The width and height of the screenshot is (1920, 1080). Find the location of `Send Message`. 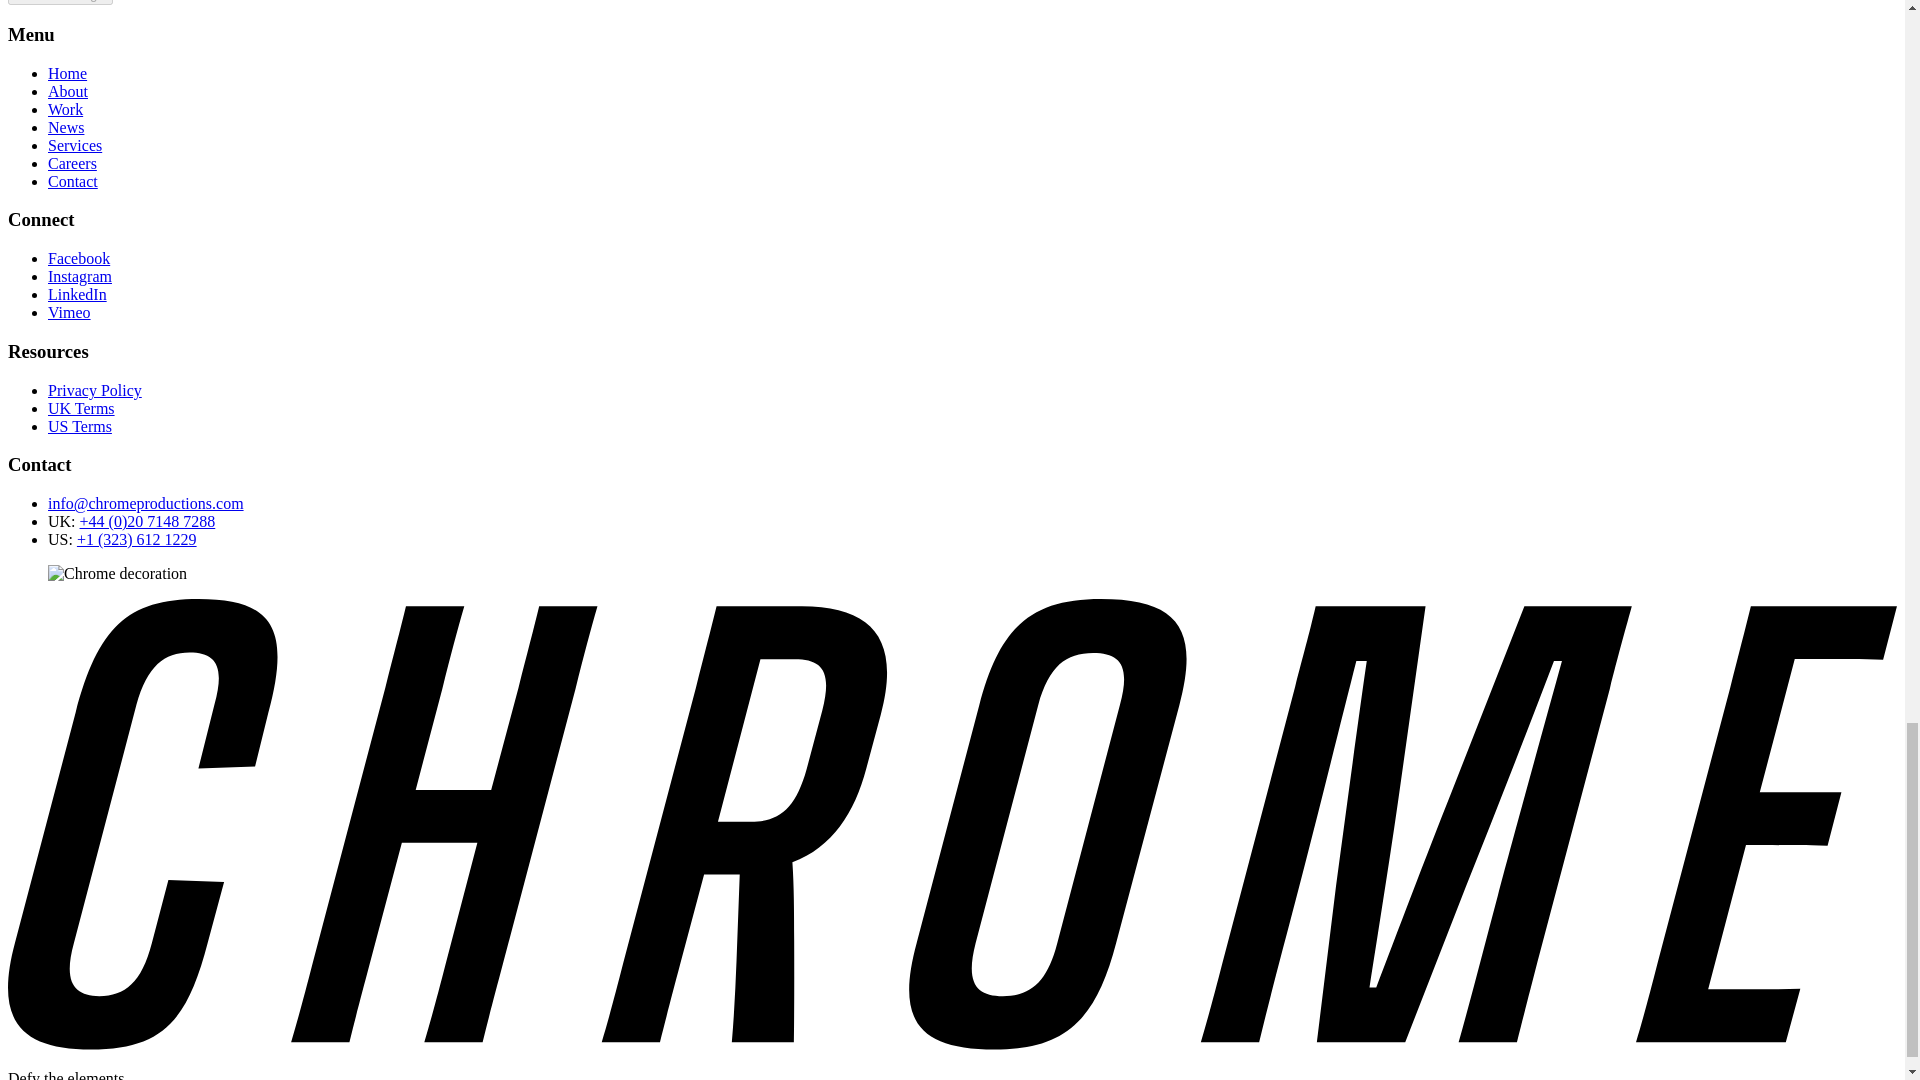

Send Message is located at coordinates (60, 2).